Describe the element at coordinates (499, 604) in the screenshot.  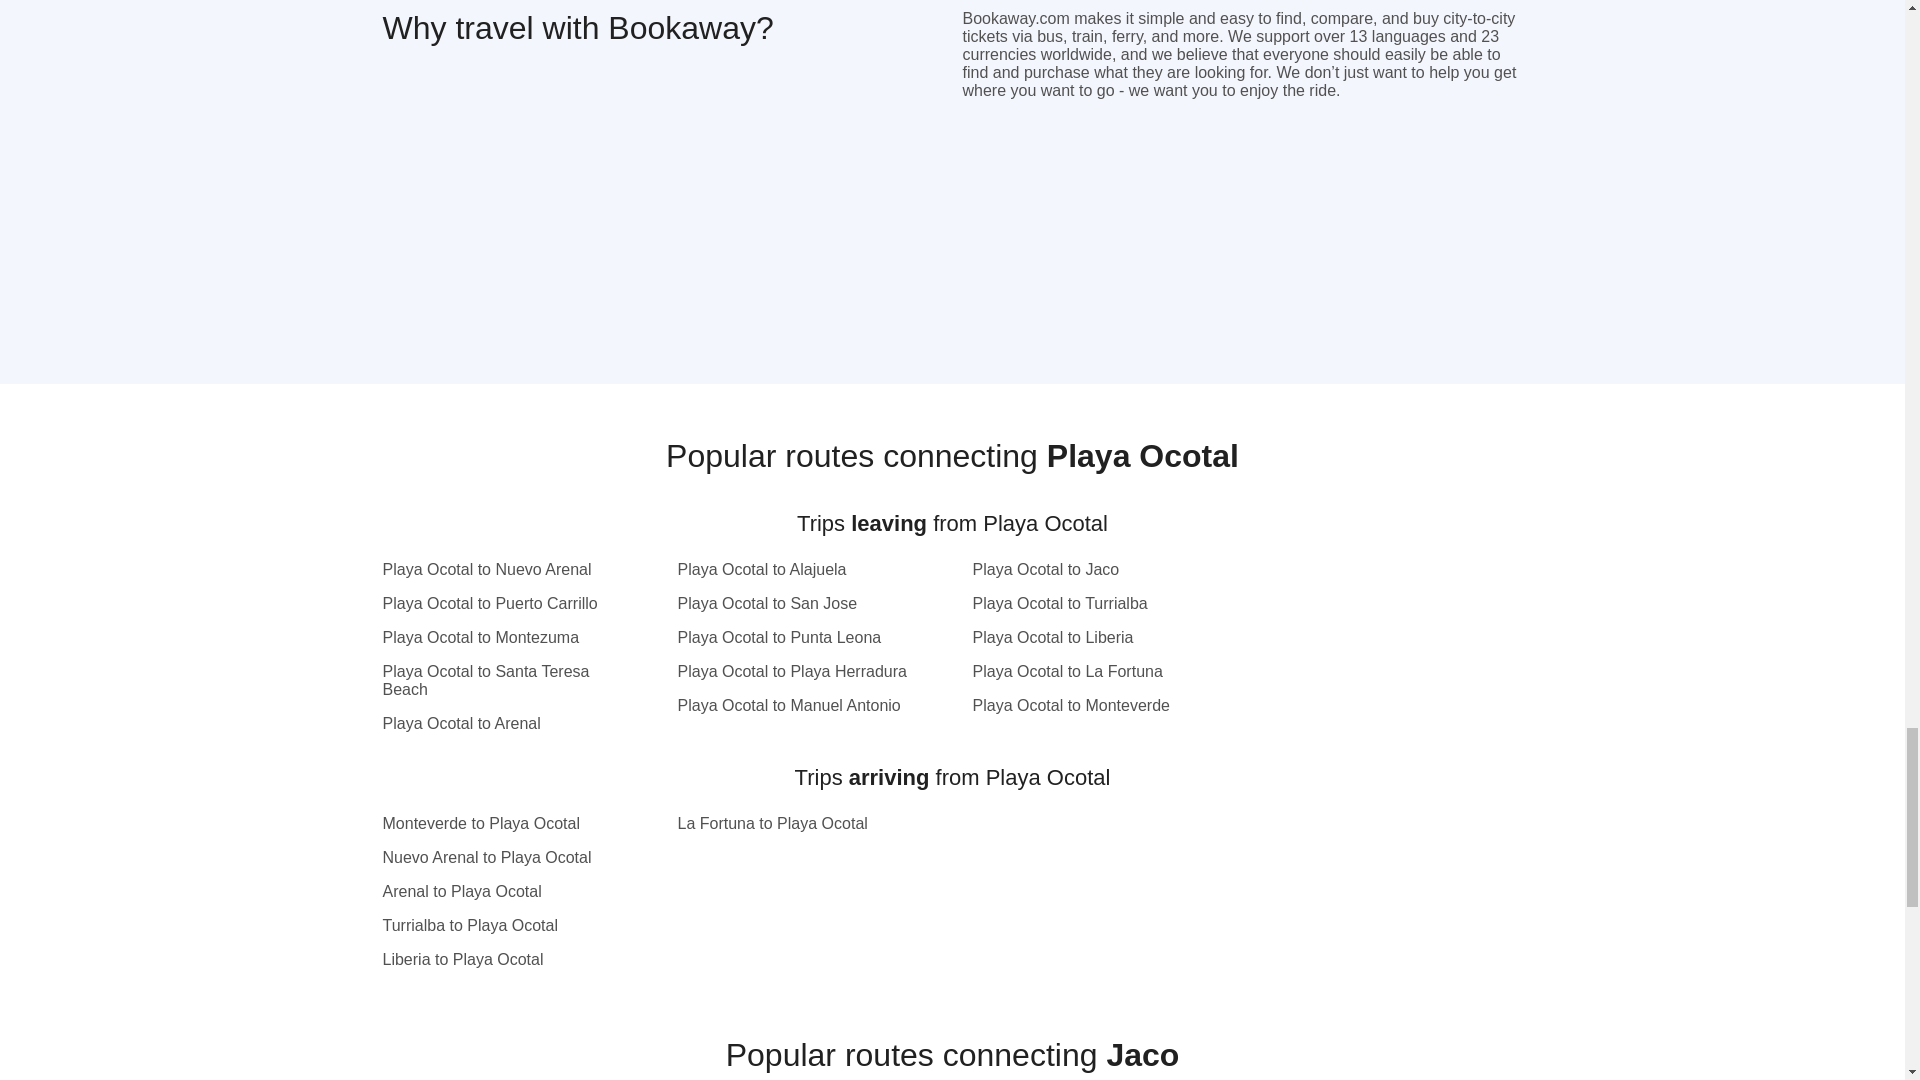
I see `Playa Ocotal to Puerto Carrillo` at that location.